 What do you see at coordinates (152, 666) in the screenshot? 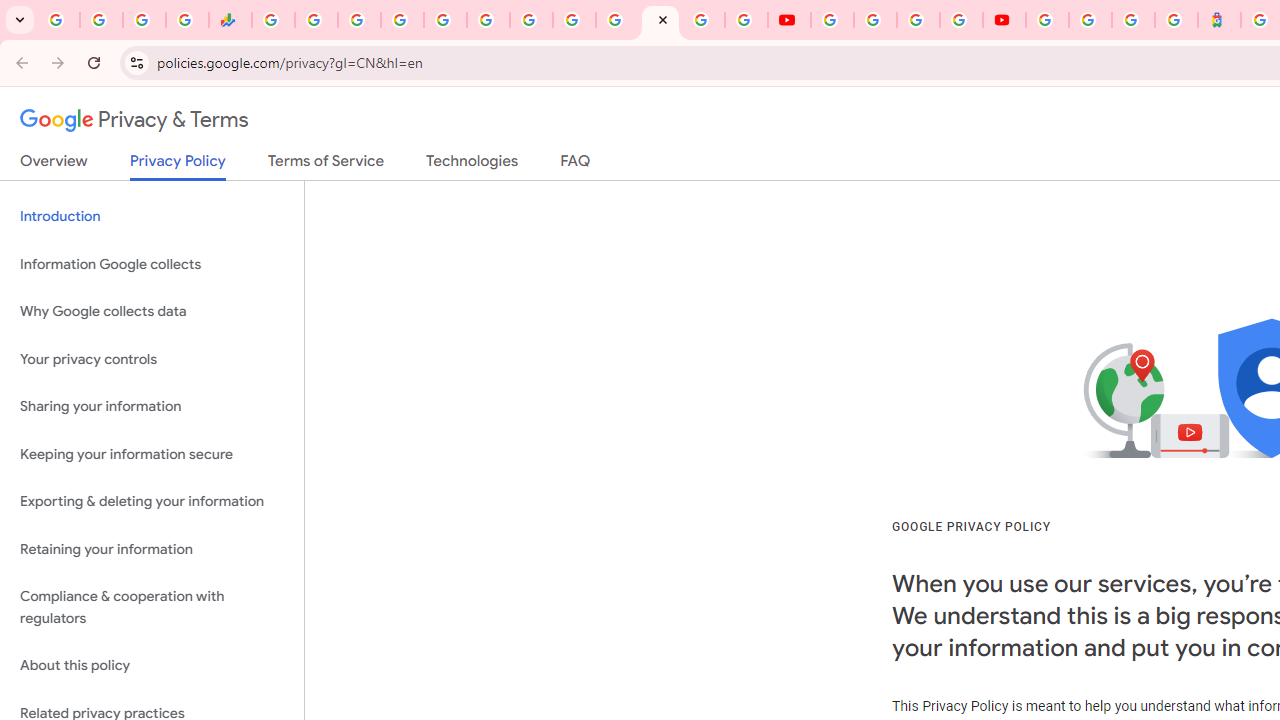
I see `About this policy` at bounding box center [152, 666].